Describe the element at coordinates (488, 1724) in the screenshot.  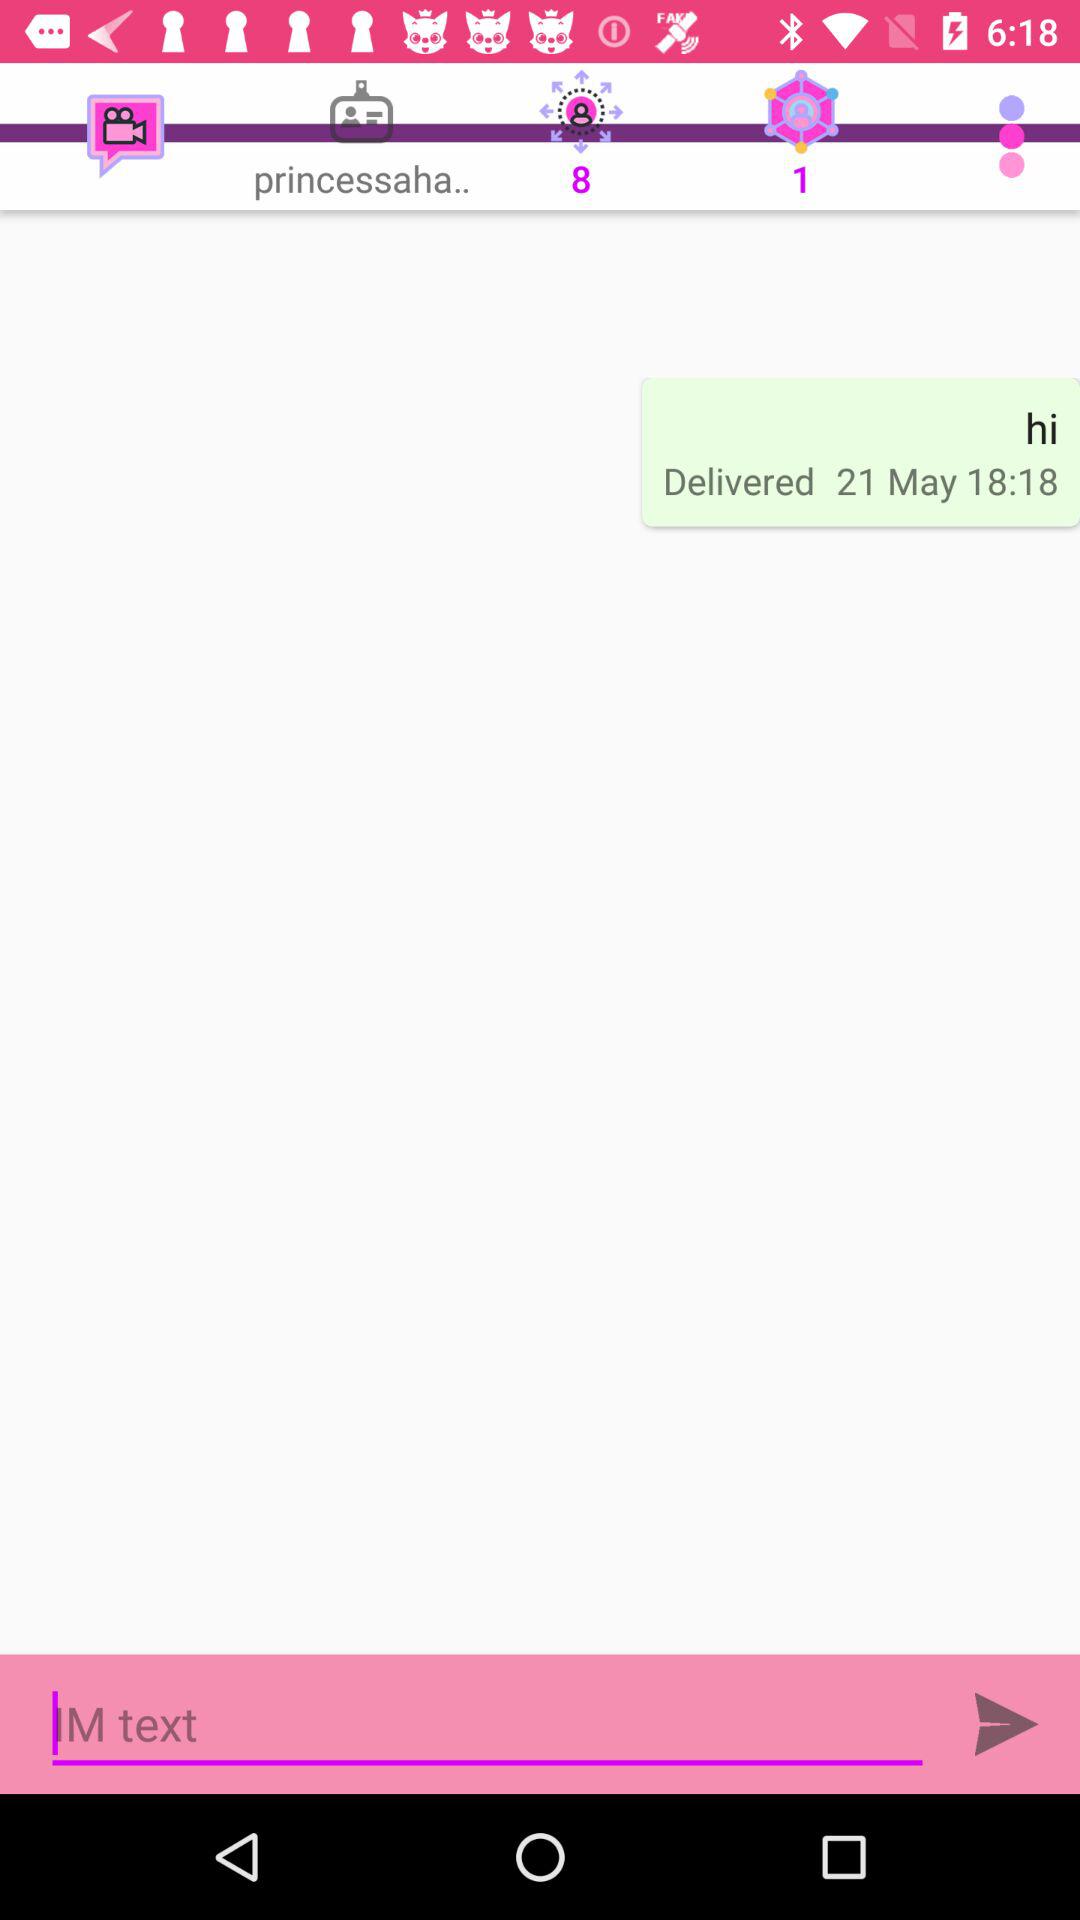
I see `write message` at that location.